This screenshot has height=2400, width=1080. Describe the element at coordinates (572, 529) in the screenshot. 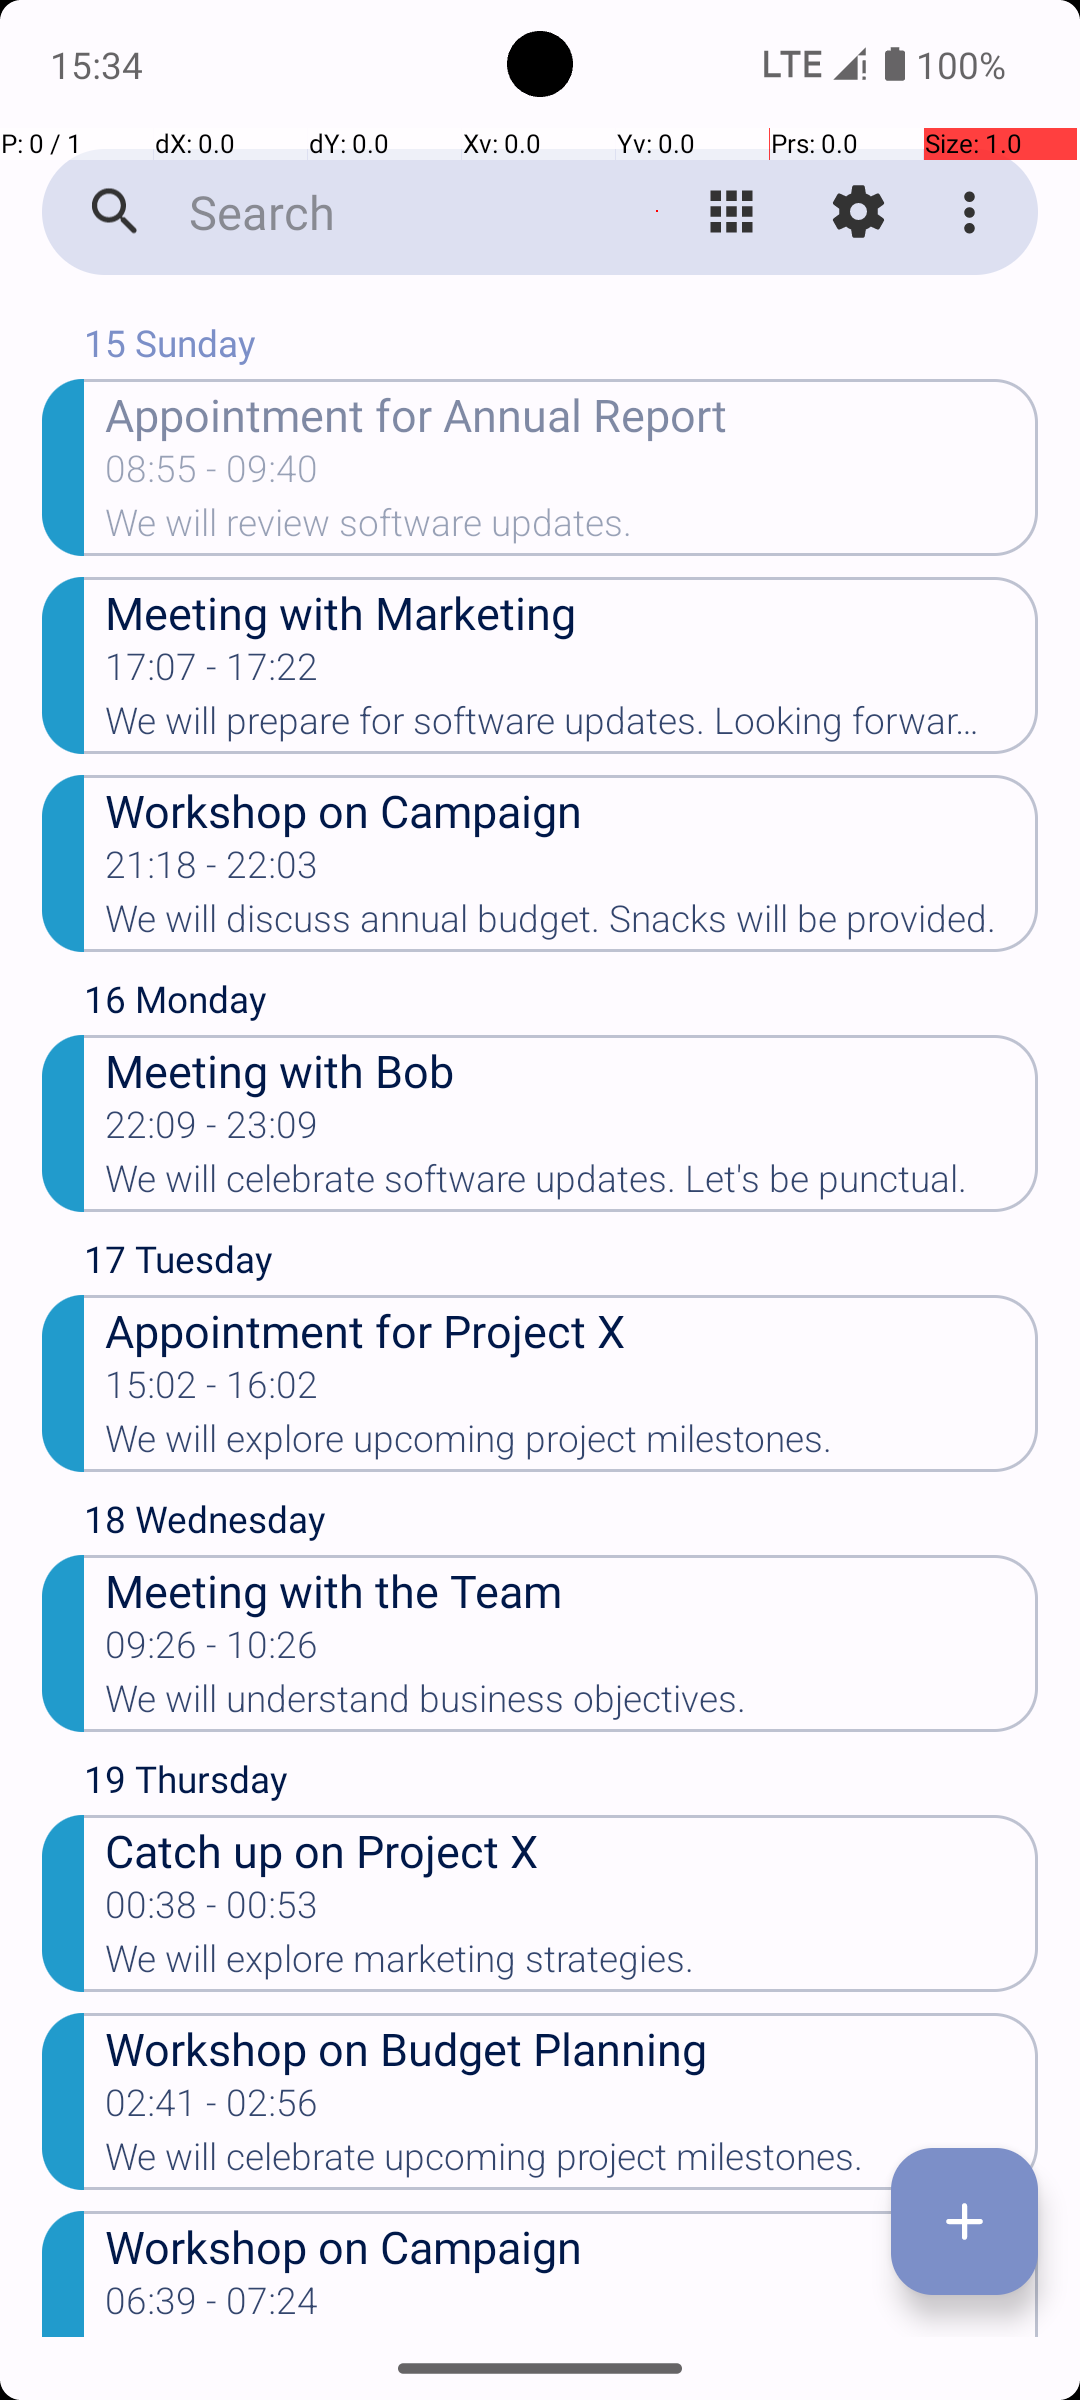

I see `We will review software updates.` at that location.